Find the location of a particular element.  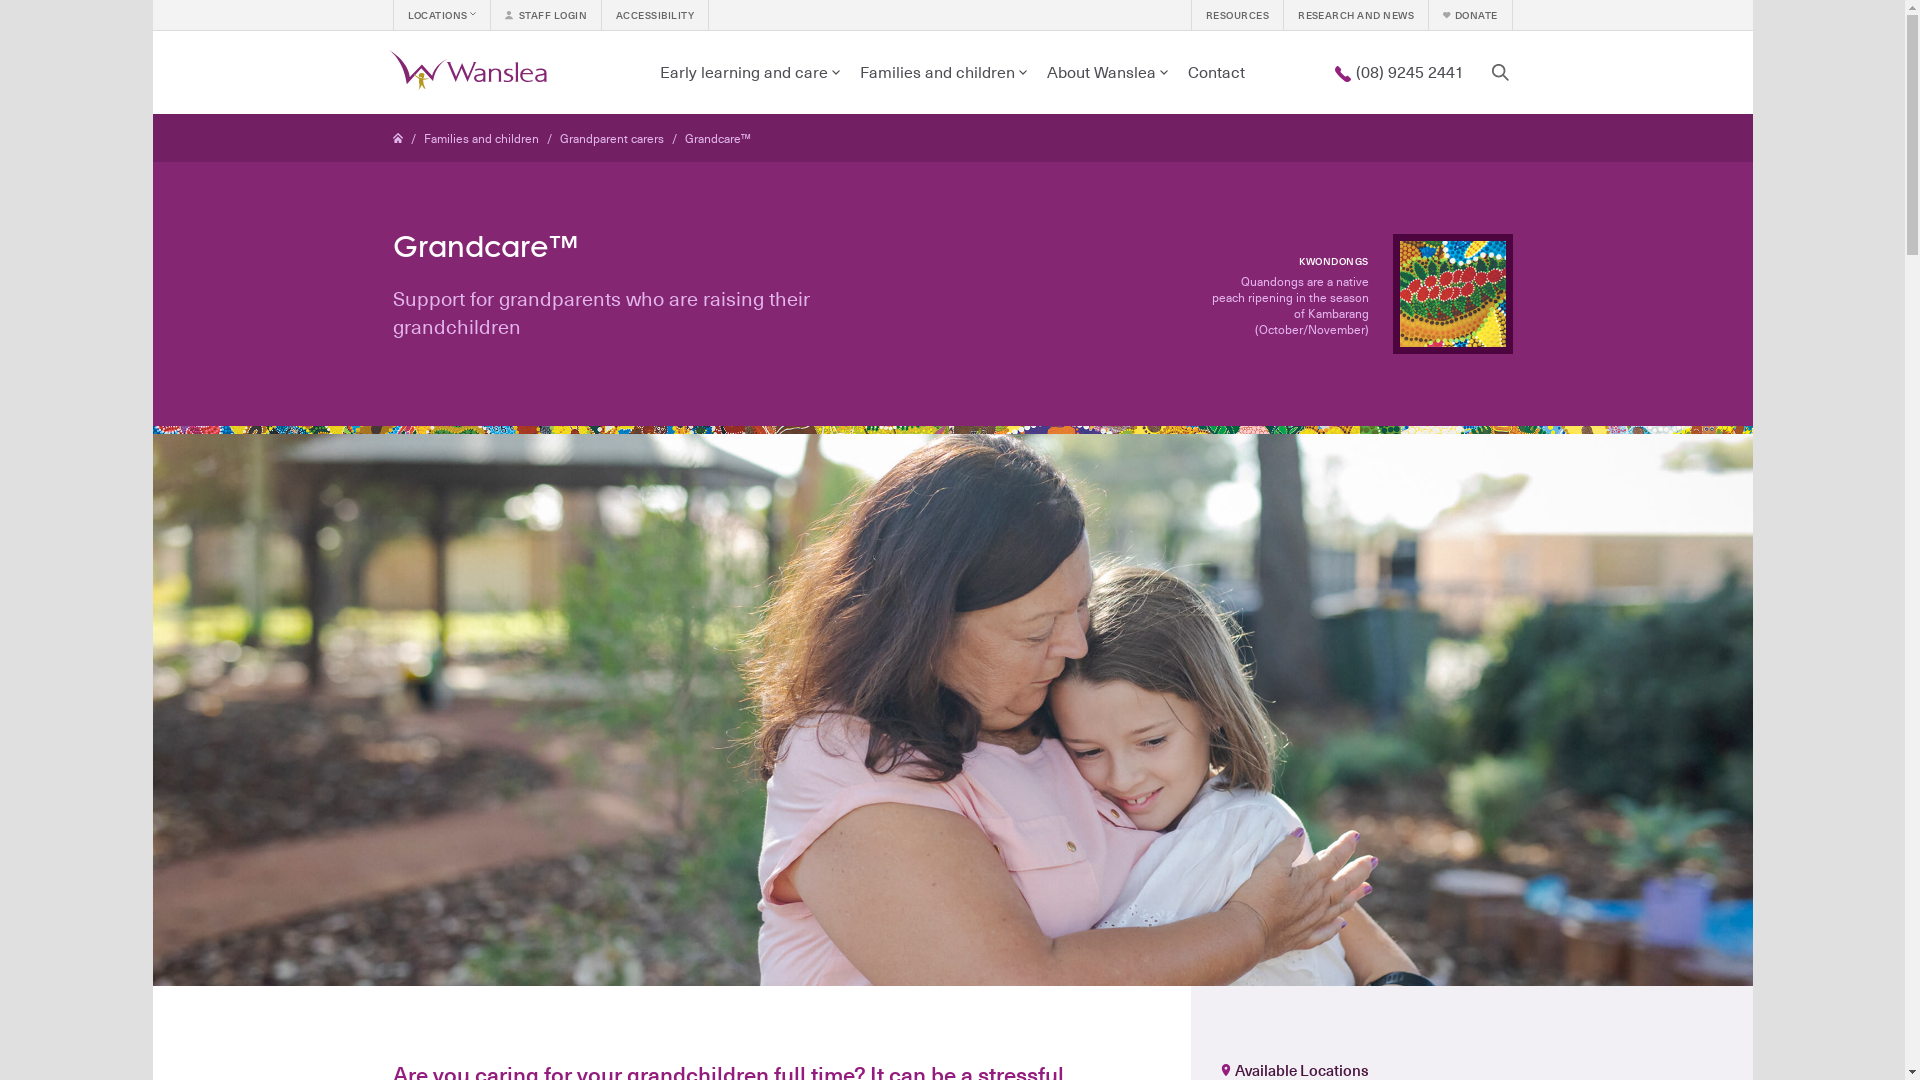

(08) 9245 2441 is located at coordinates (1398, 72).